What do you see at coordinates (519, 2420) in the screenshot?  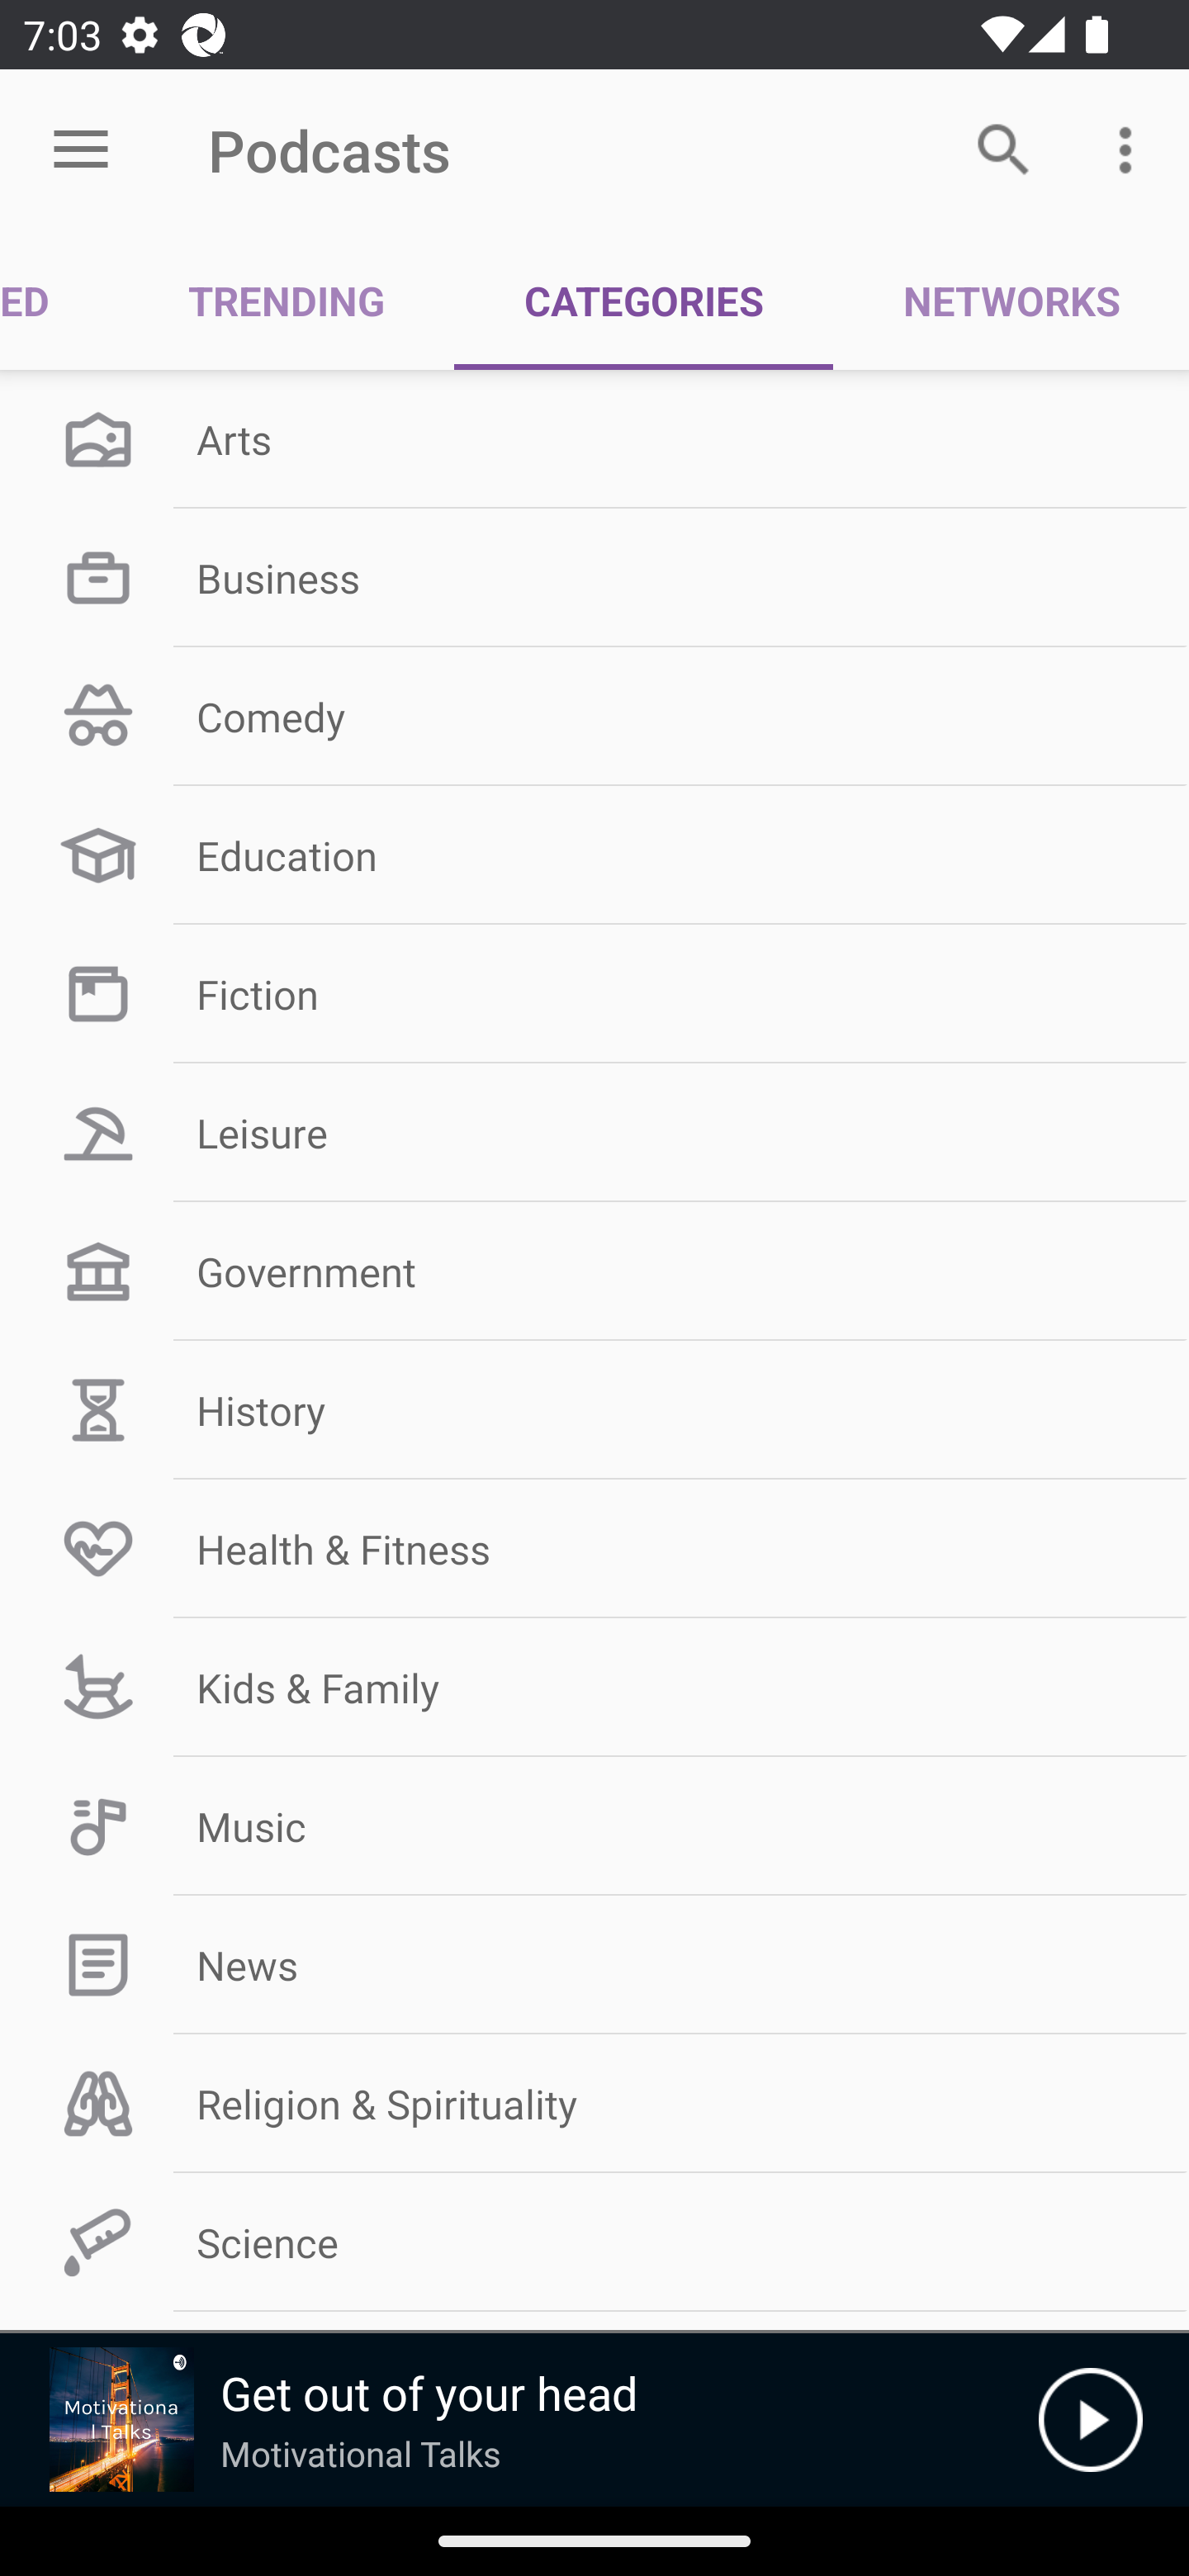 I see `Picture Get out of your head Motivational Talks` at bounding box center [519, 2420].